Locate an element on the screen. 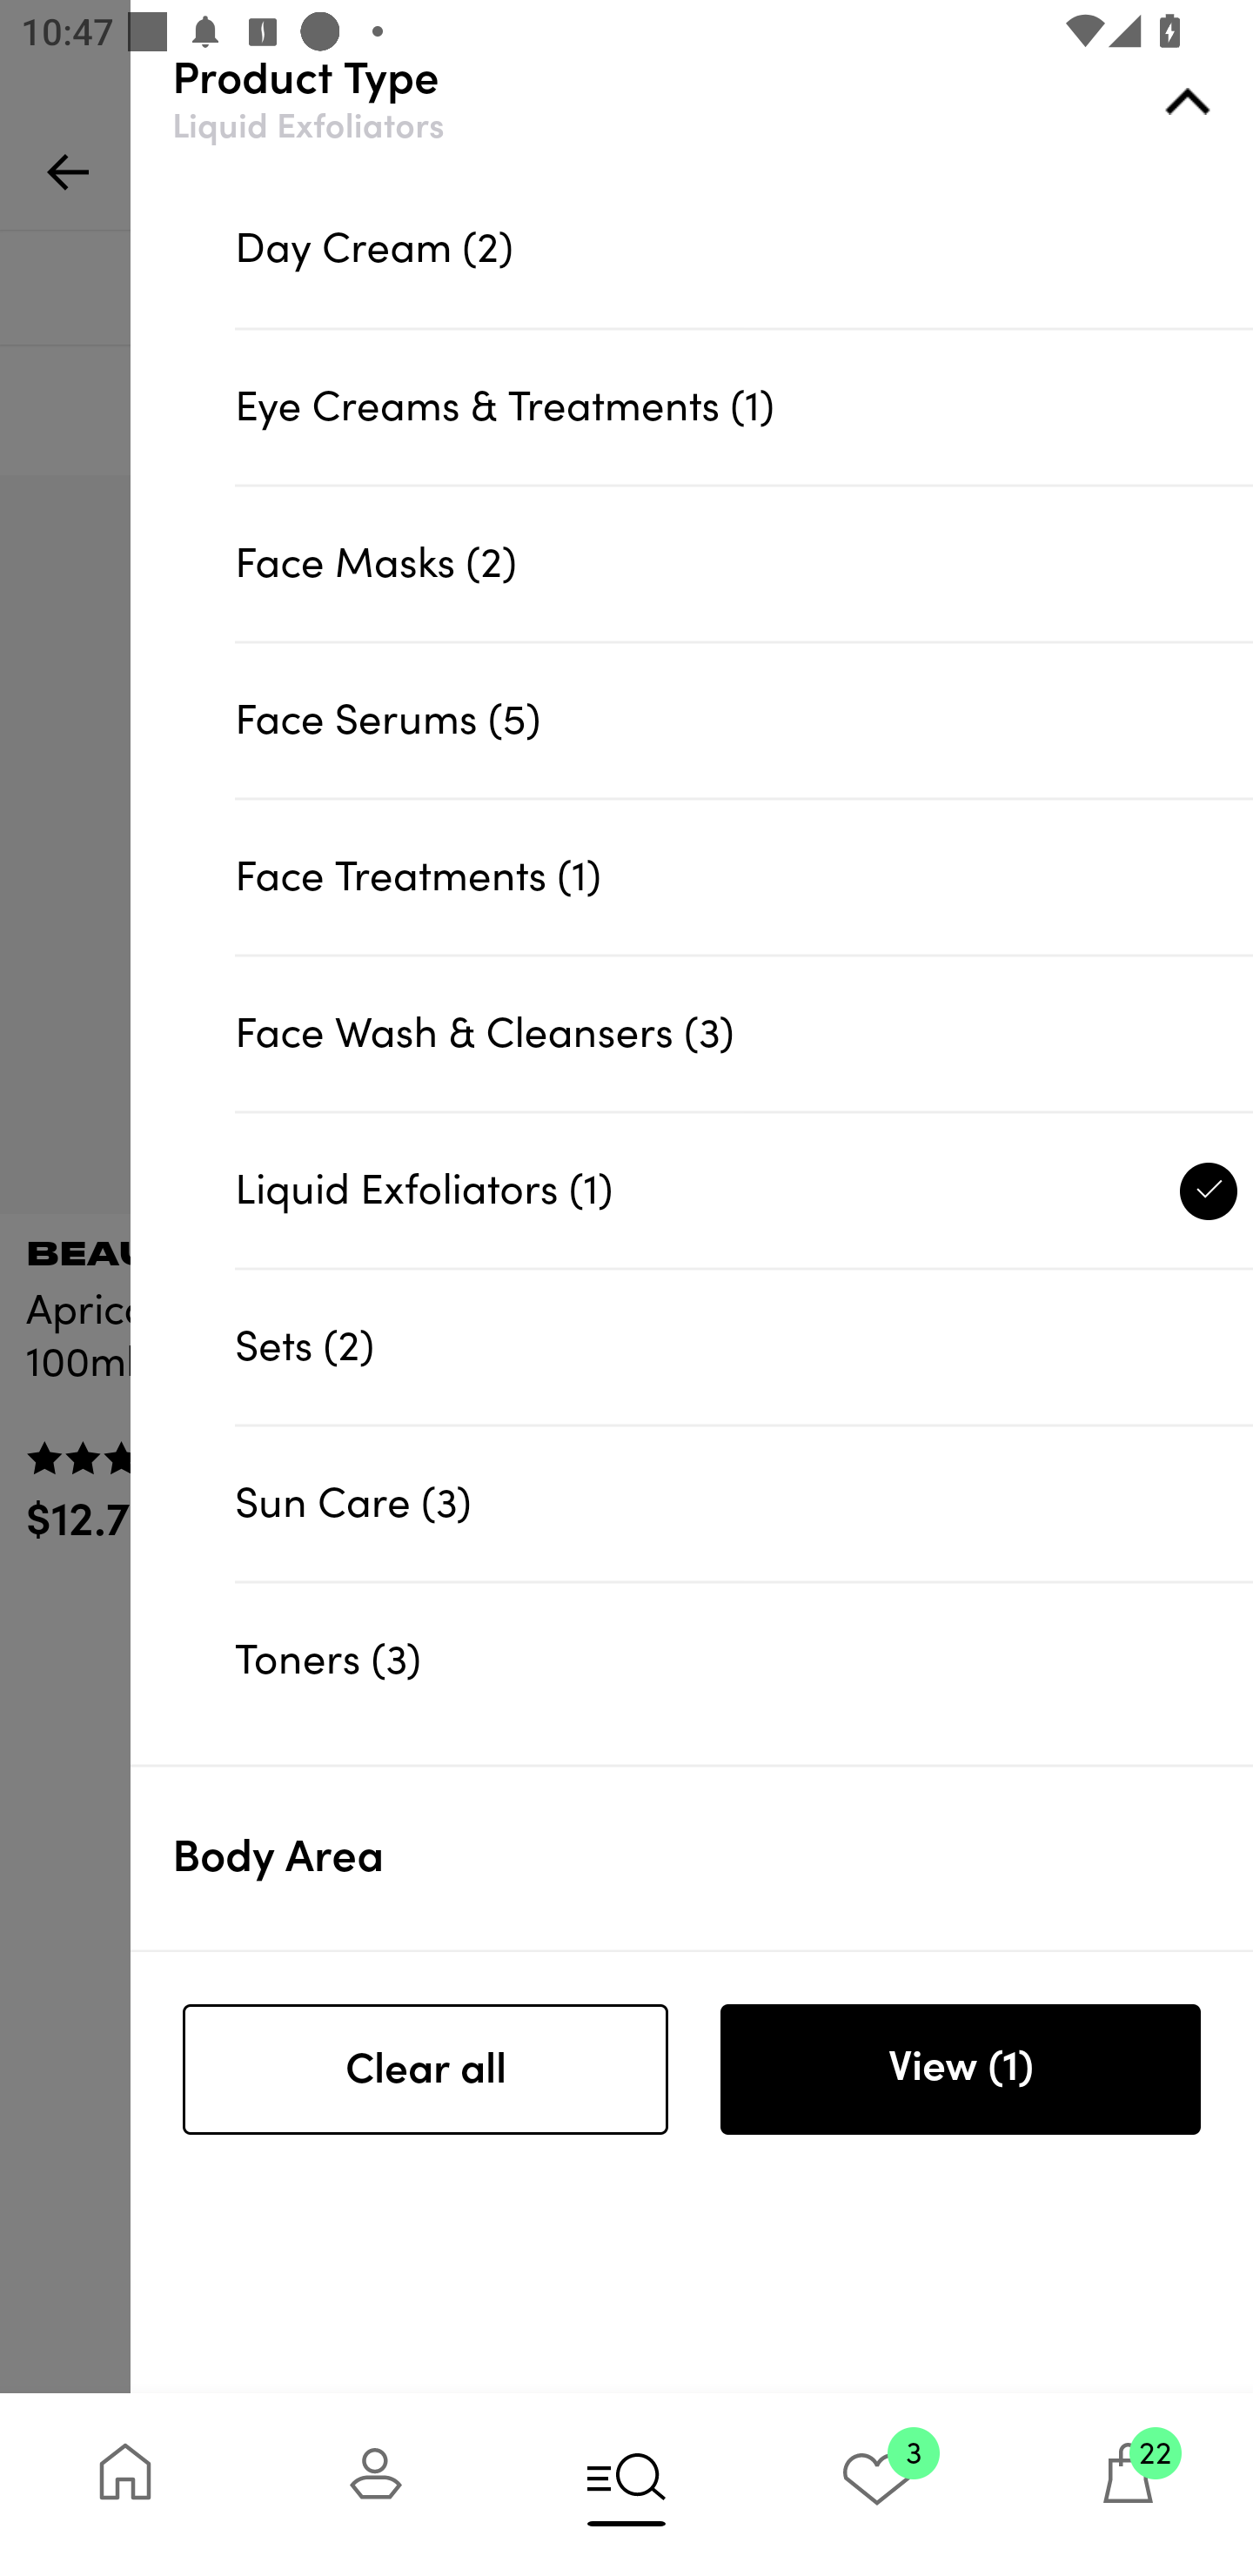 The height and width of the screenshot is (2576, 1253). View (1) is located at coordinates (960, 2070).